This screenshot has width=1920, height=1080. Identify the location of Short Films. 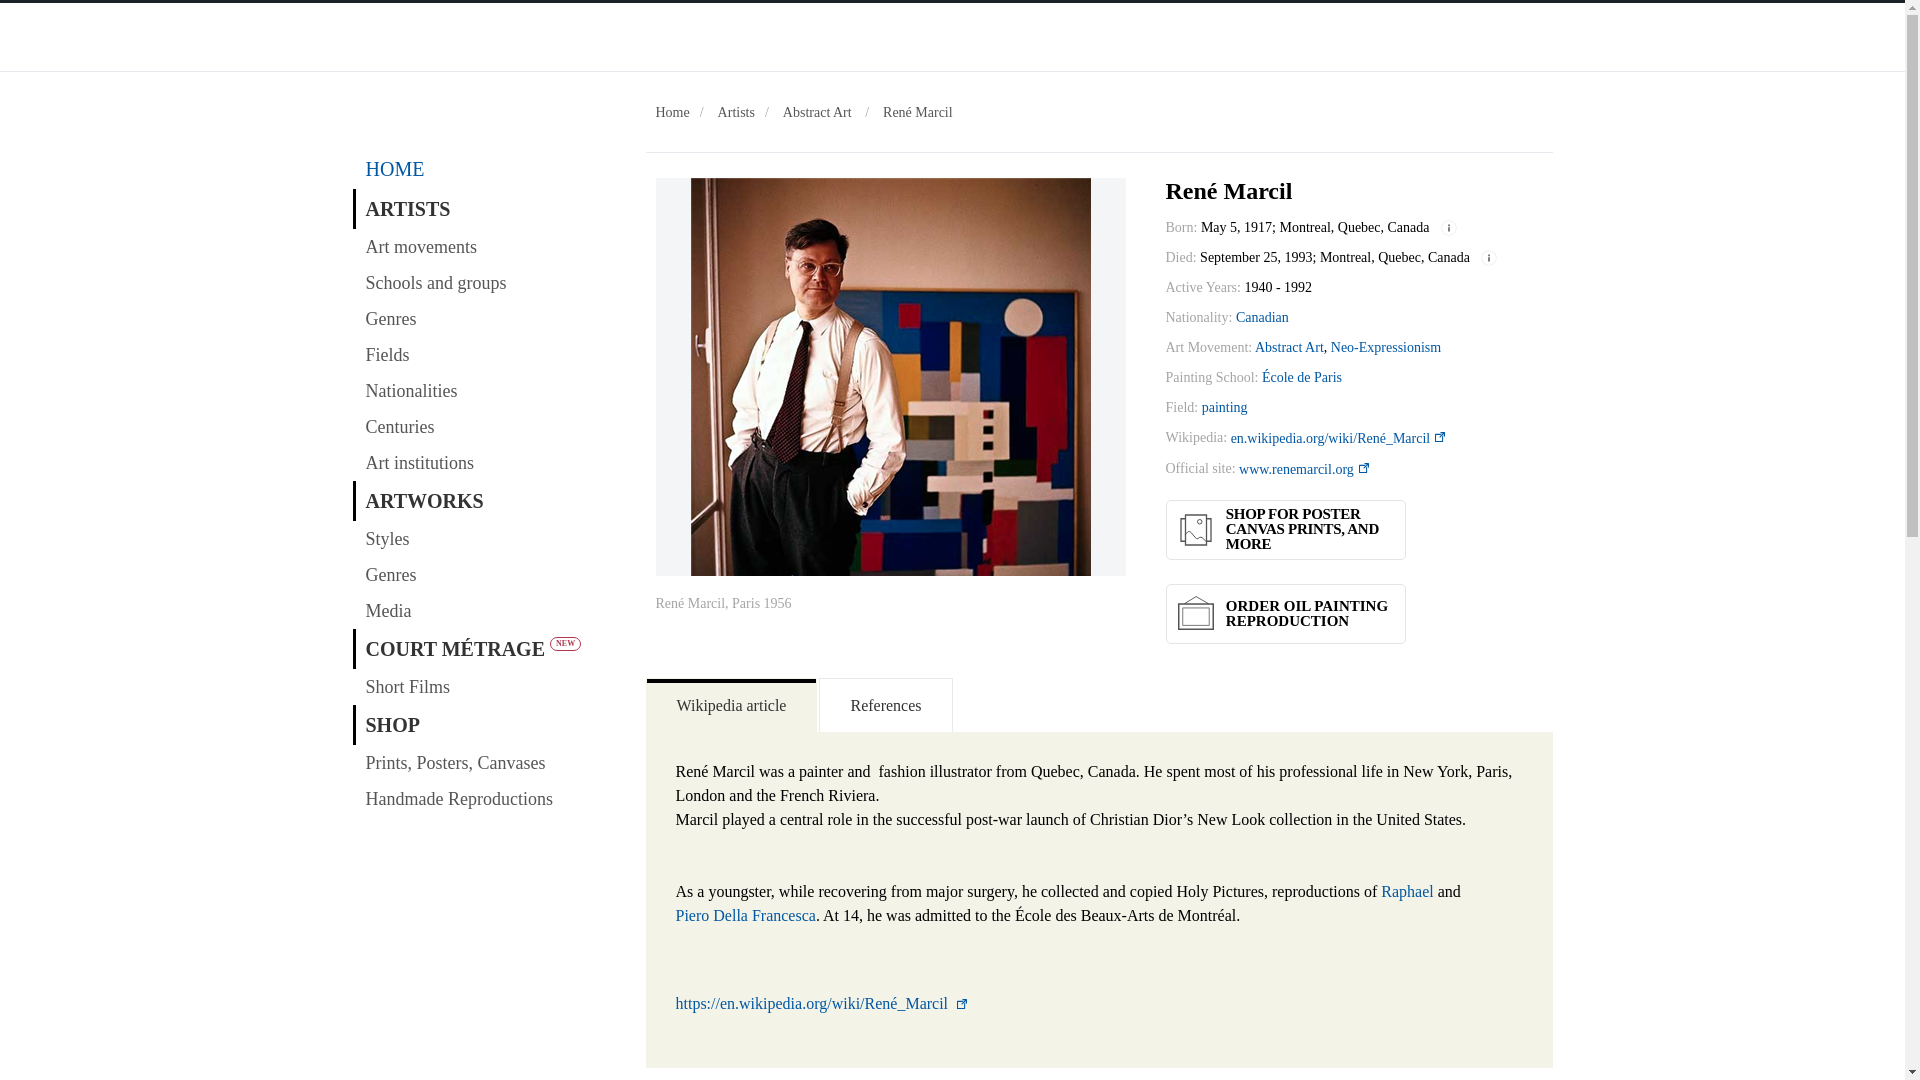
(488, 686).